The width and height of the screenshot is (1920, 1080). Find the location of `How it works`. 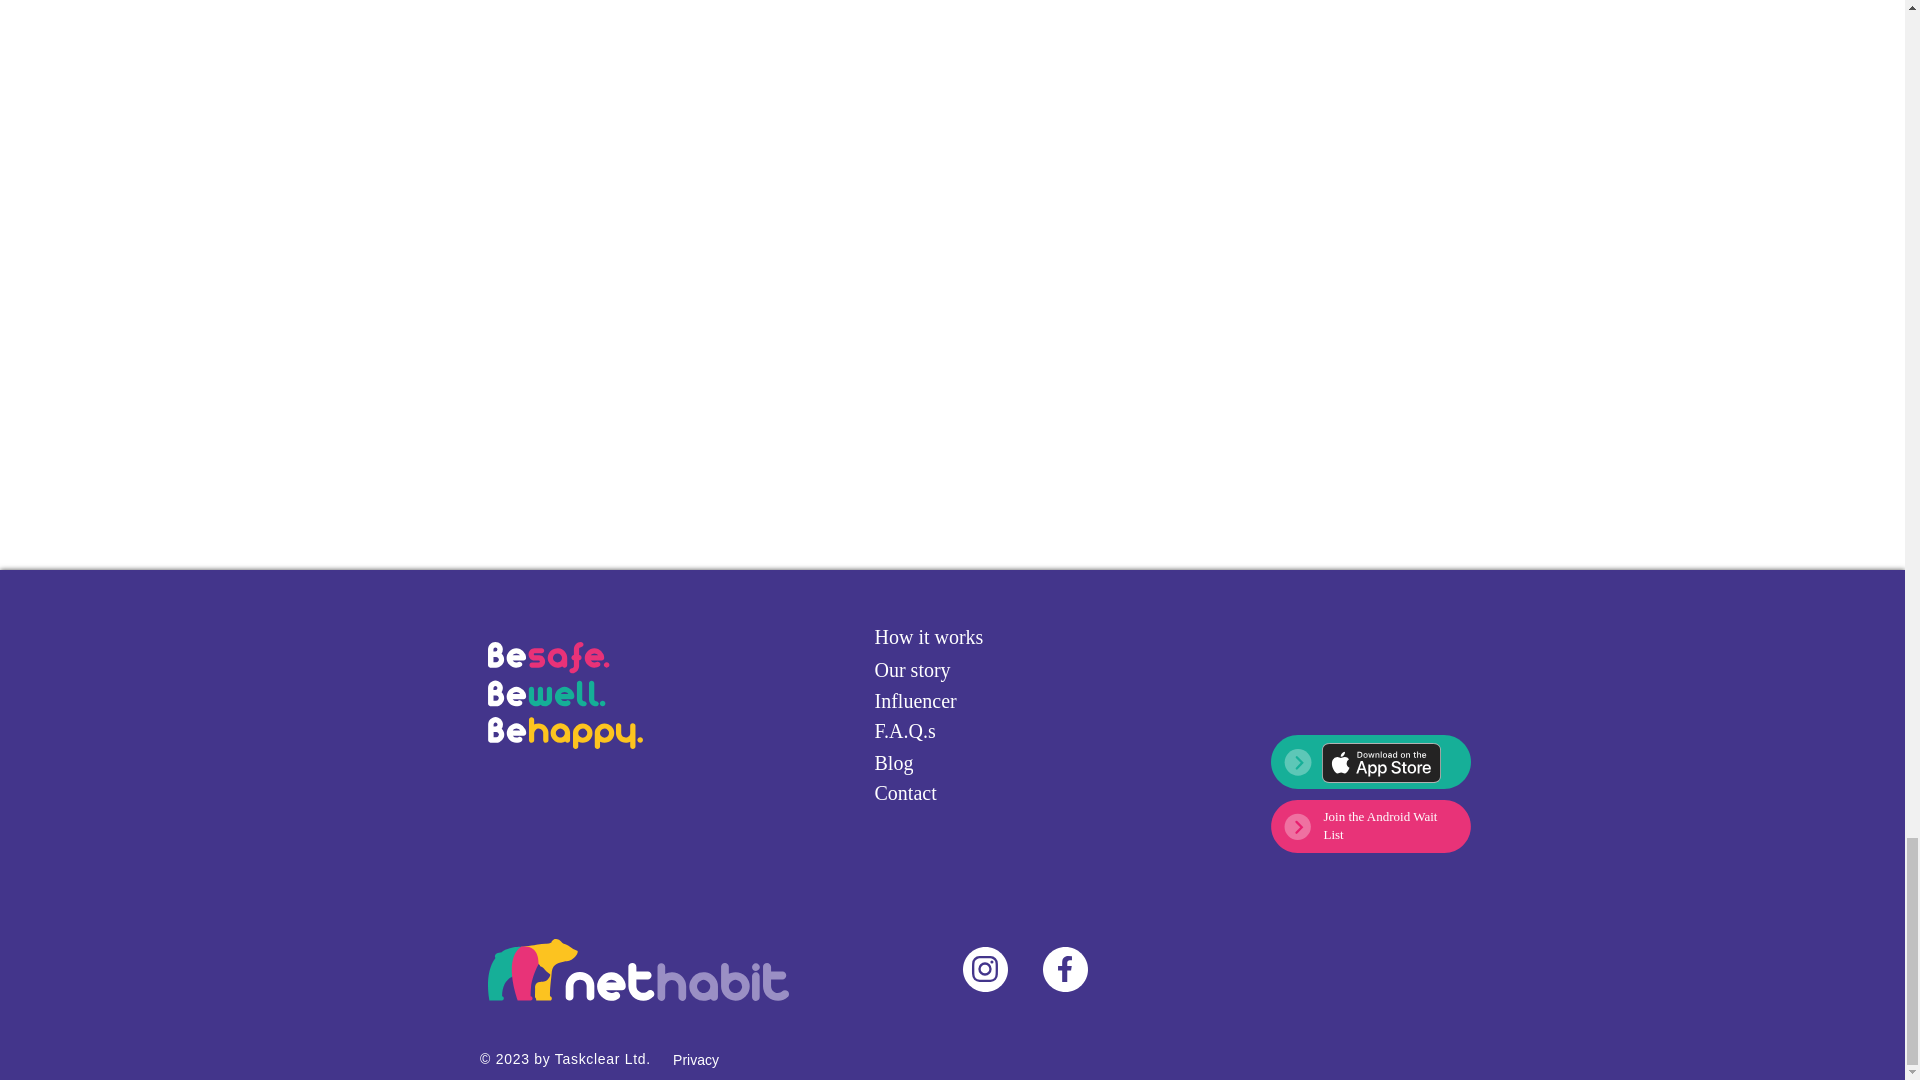

How it works is located at coordinates (944, 636).